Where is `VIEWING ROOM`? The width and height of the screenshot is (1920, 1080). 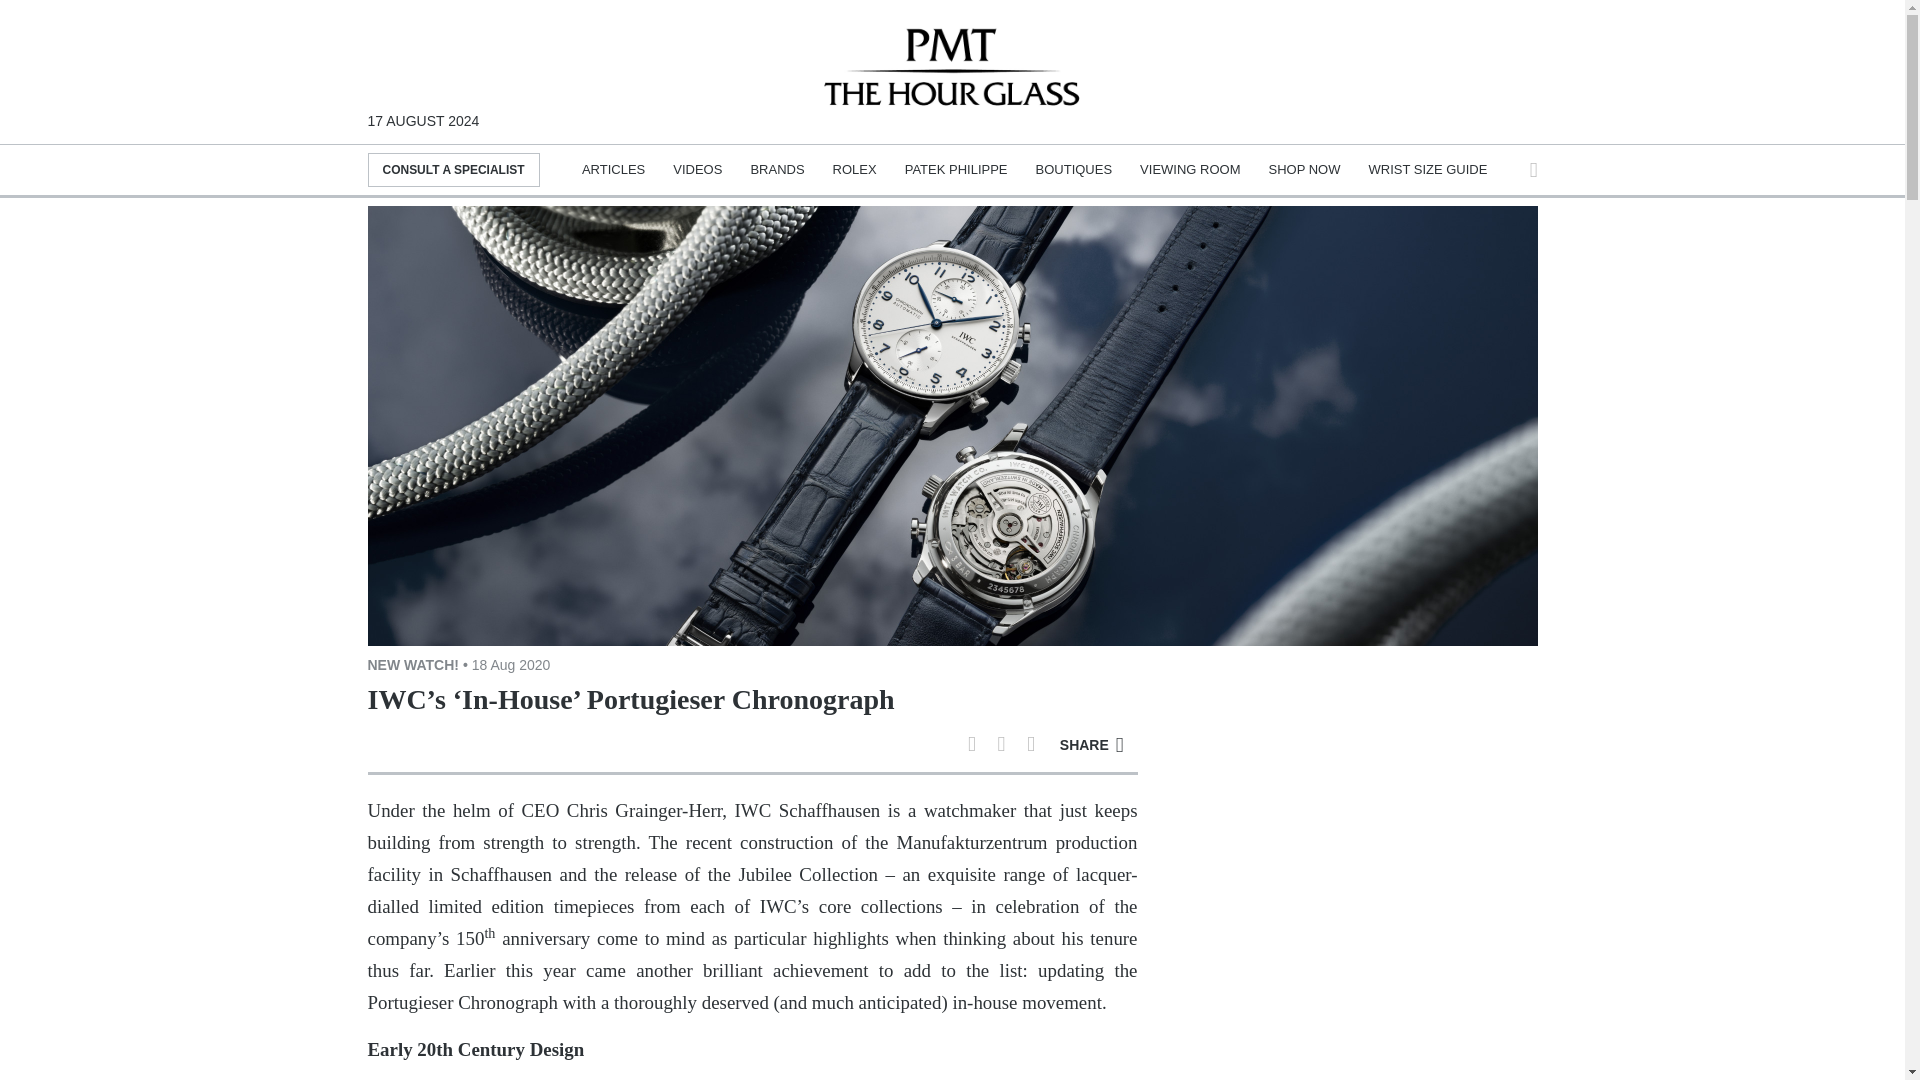 VIEWING ROOM is located at coordinates (1190, 170).